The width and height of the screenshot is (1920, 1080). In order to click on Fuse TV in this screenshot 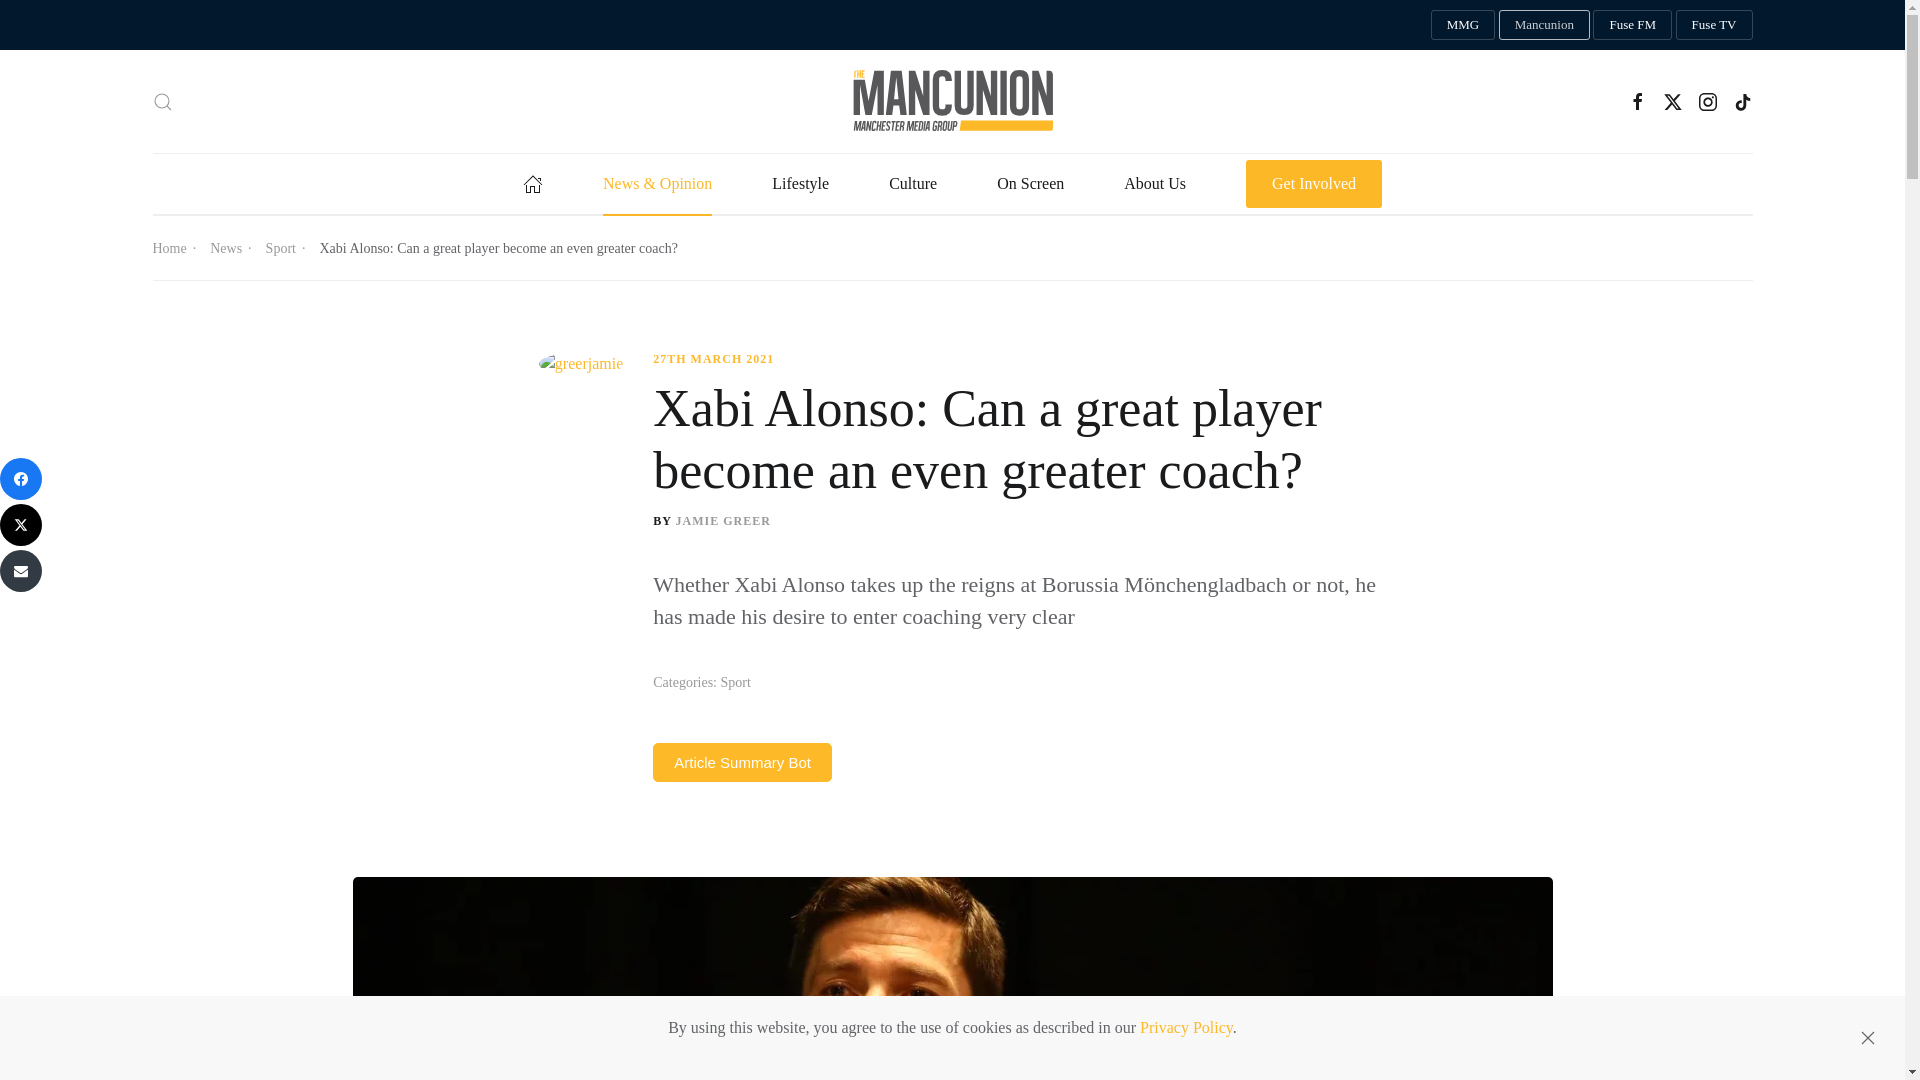, I will do `click(1714, 24)`.